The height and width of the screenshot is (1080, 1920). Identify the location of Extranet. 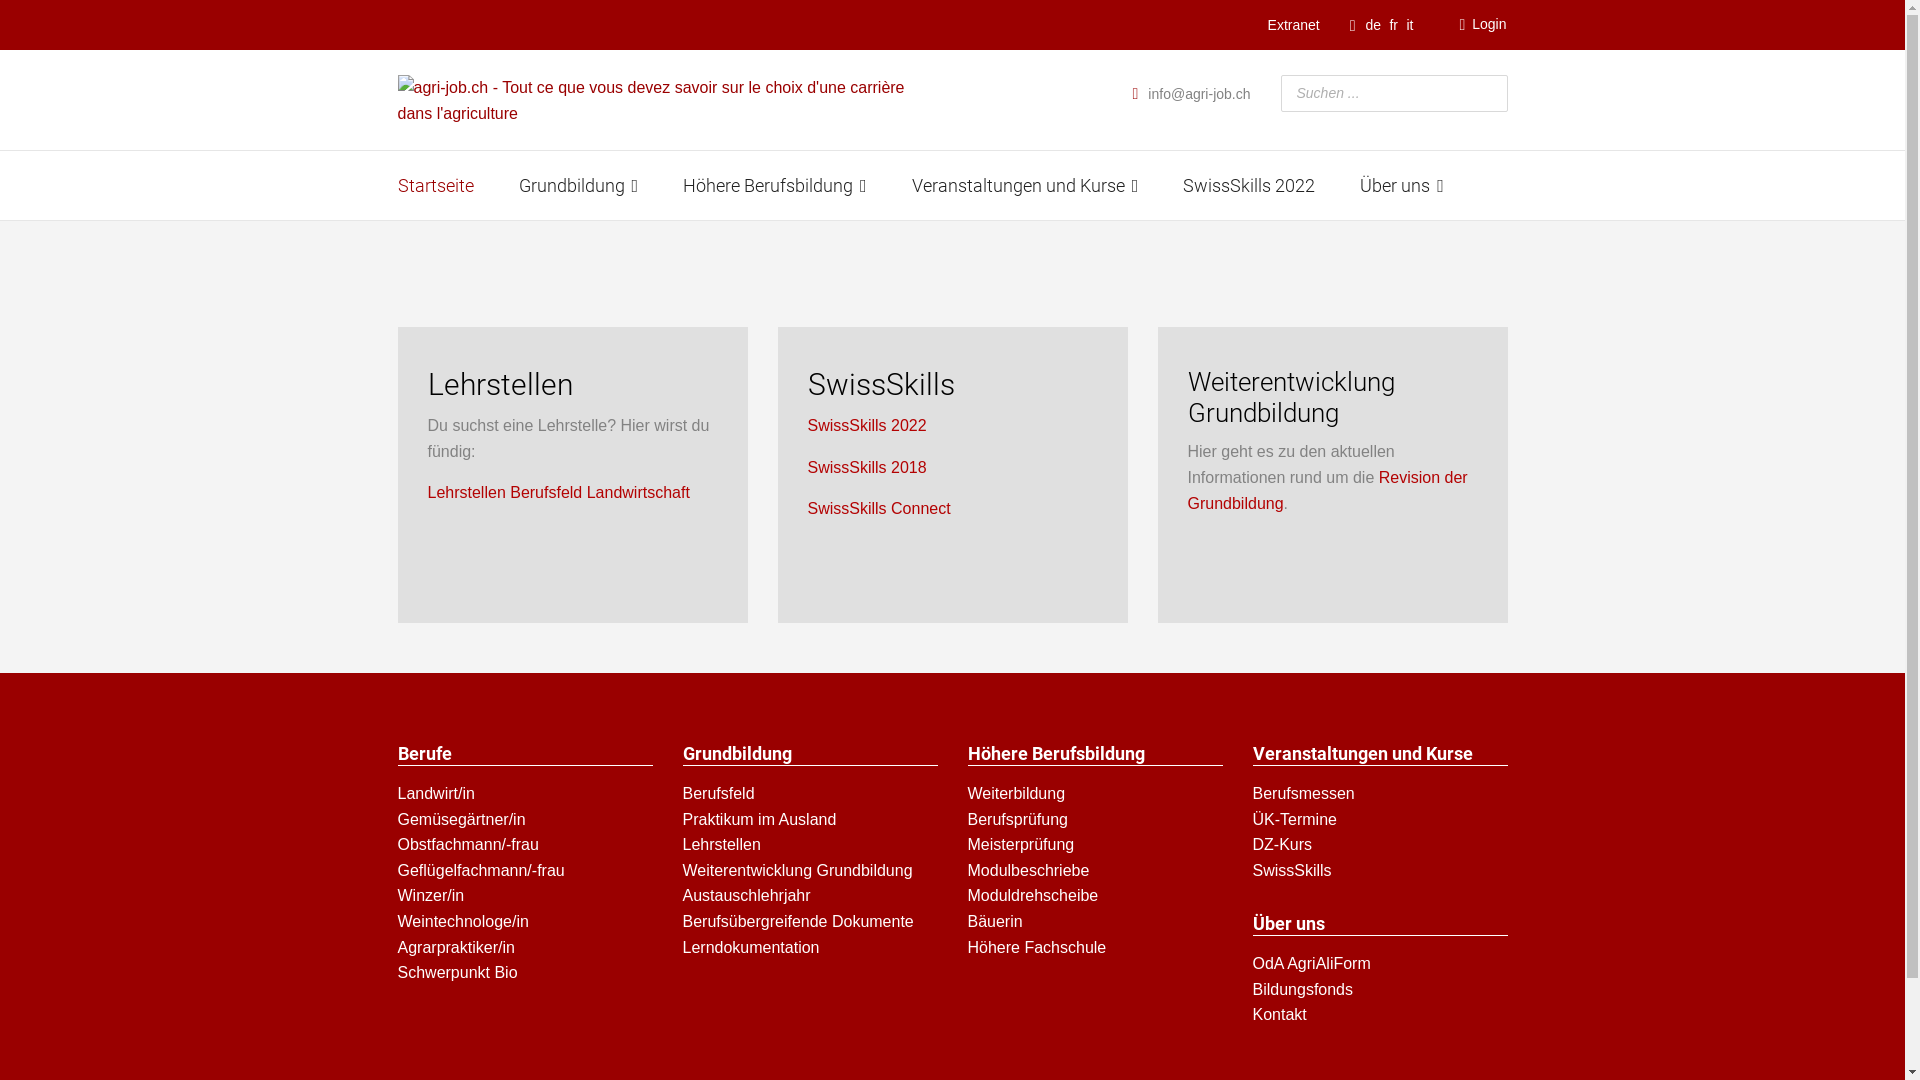
(1294, 25).